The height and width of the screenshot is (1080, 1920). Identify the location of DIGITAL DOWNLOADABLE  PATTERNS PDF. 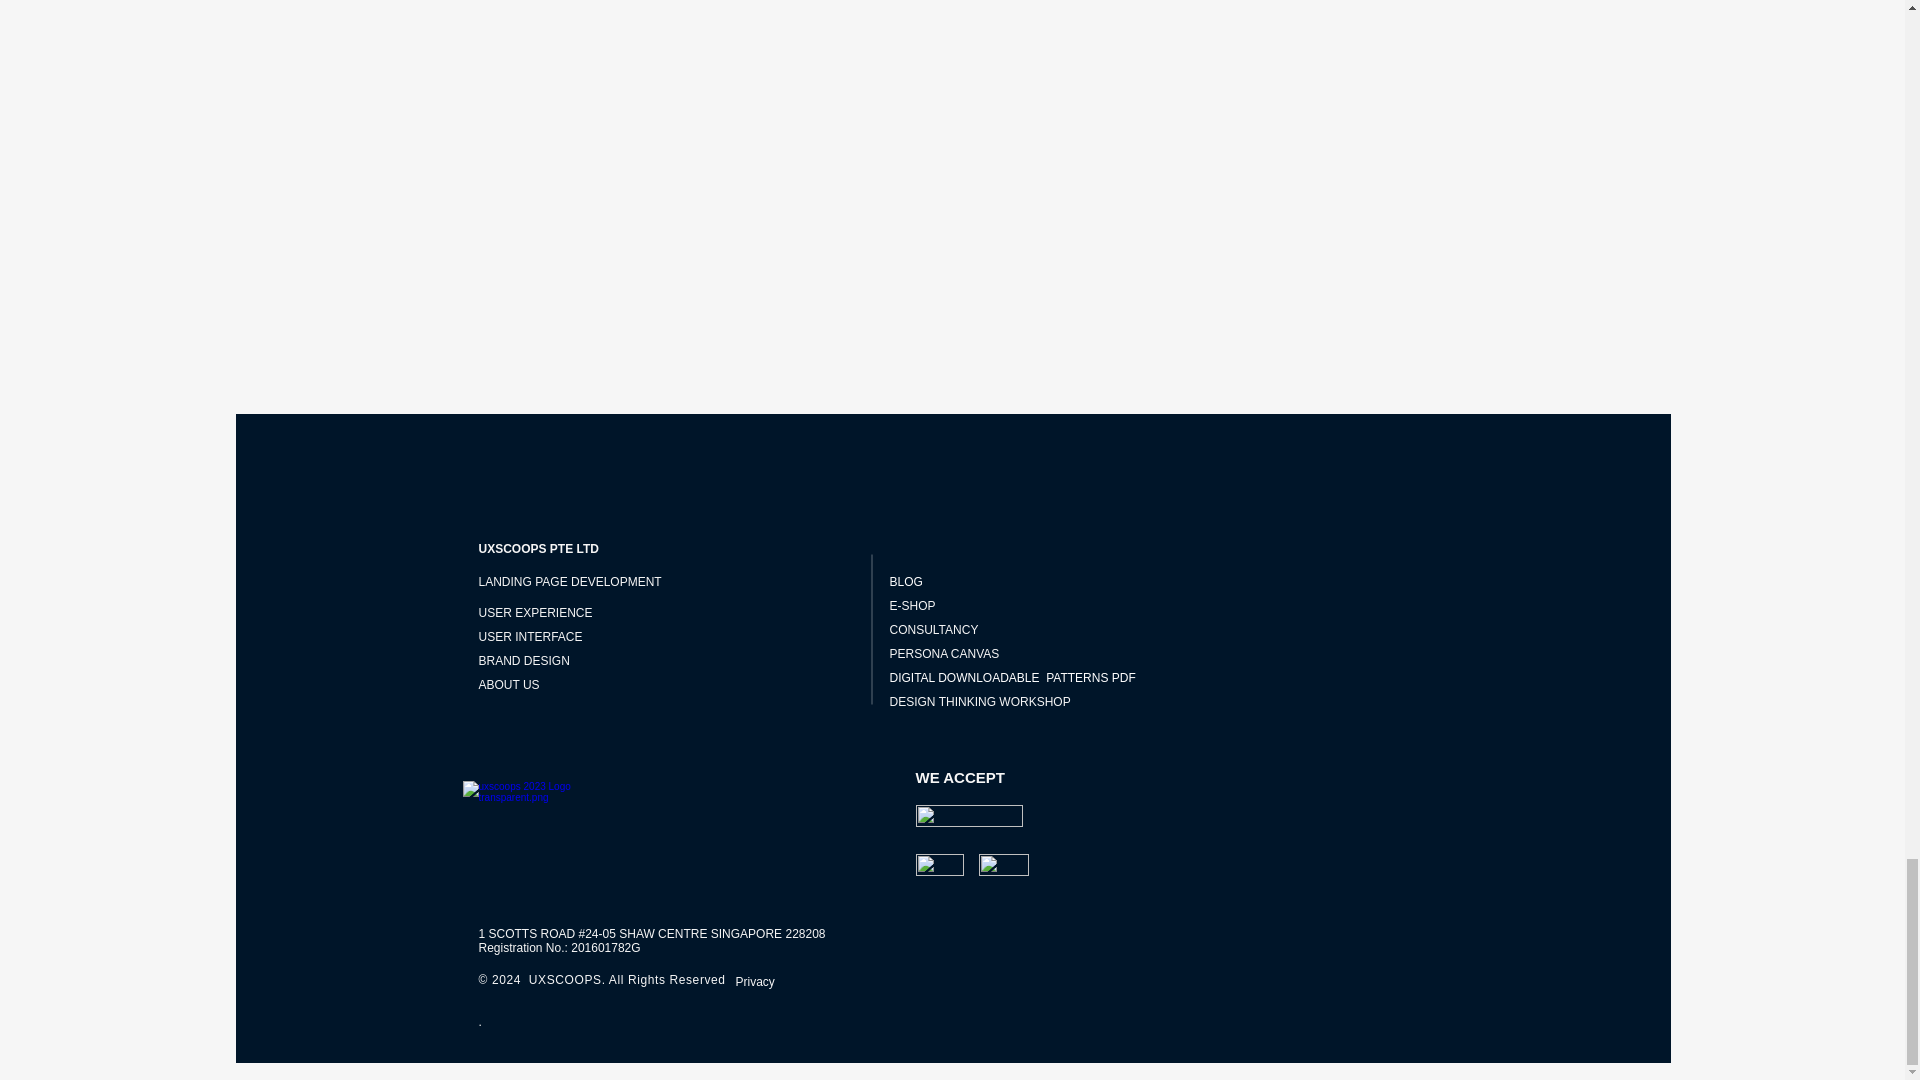
(1013, 677).